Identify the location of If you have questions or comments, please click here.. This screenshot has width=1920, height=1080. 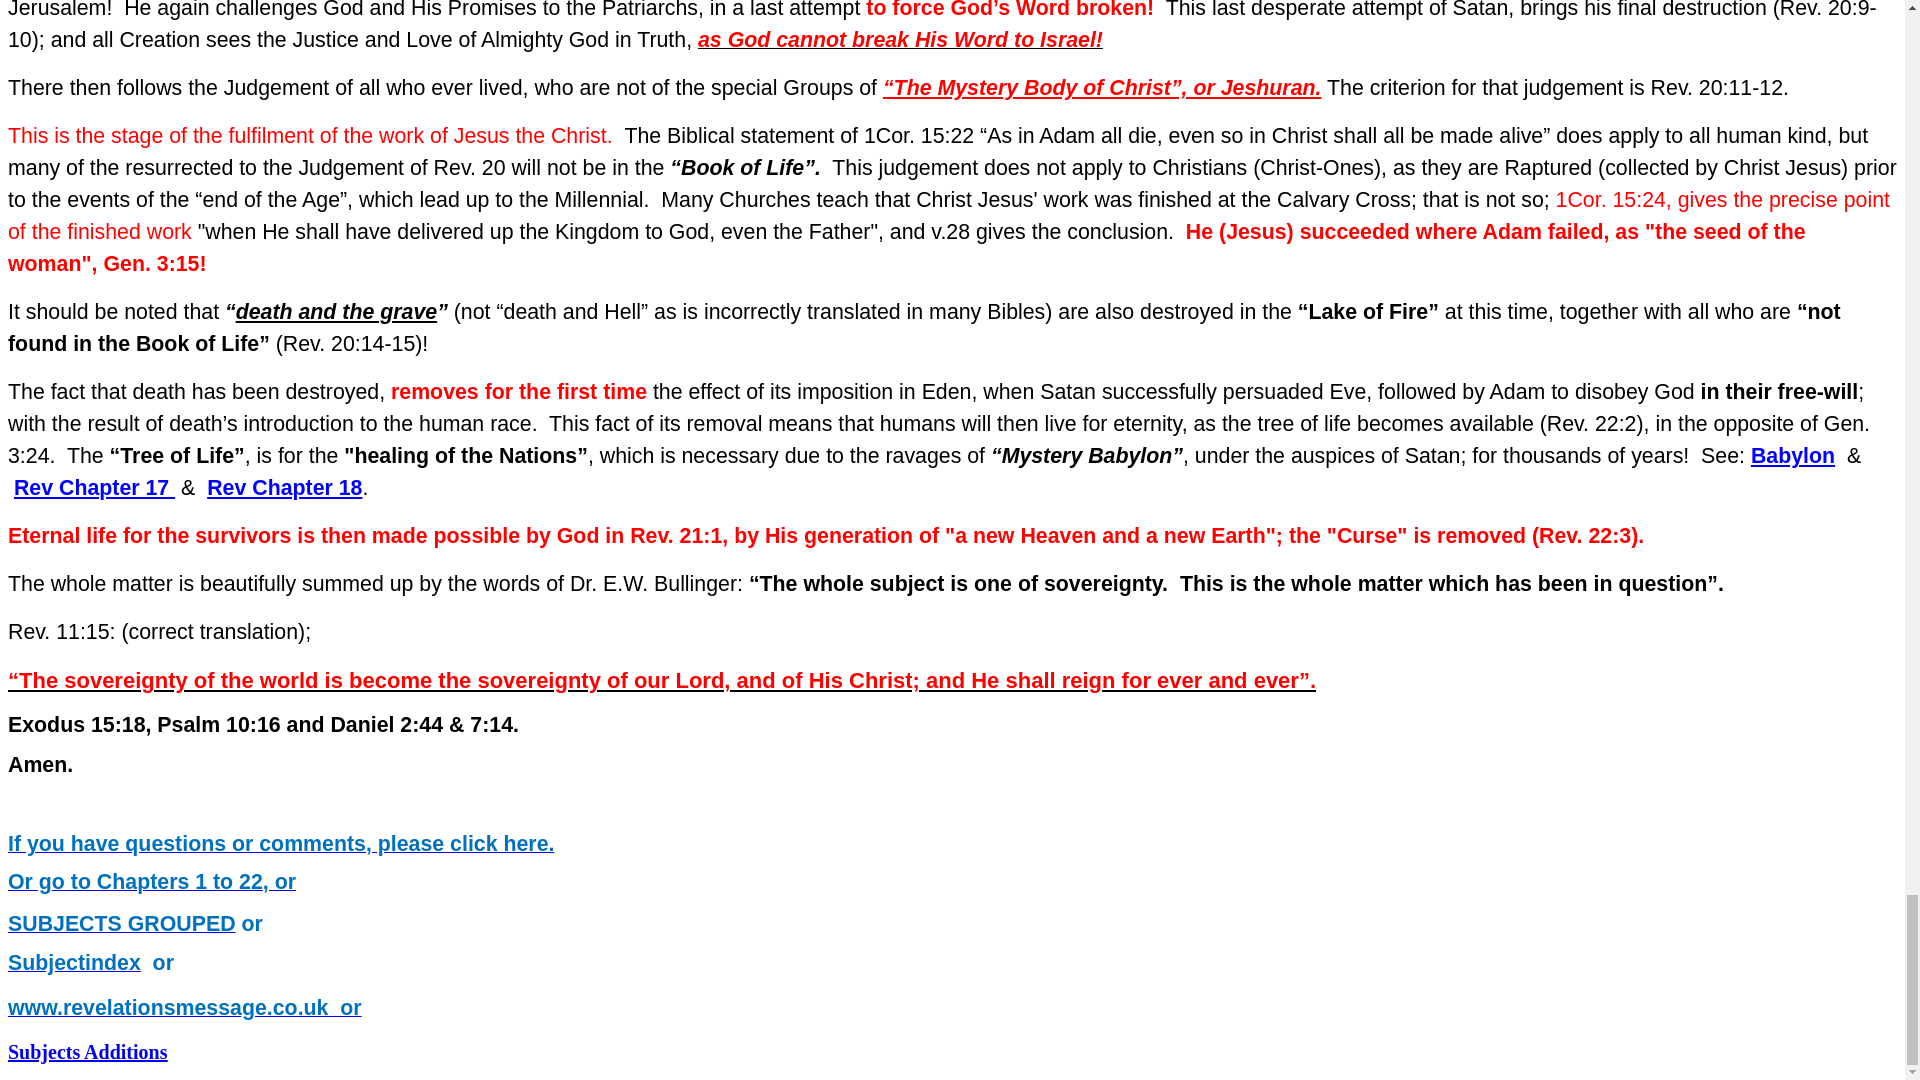
(280, 844).